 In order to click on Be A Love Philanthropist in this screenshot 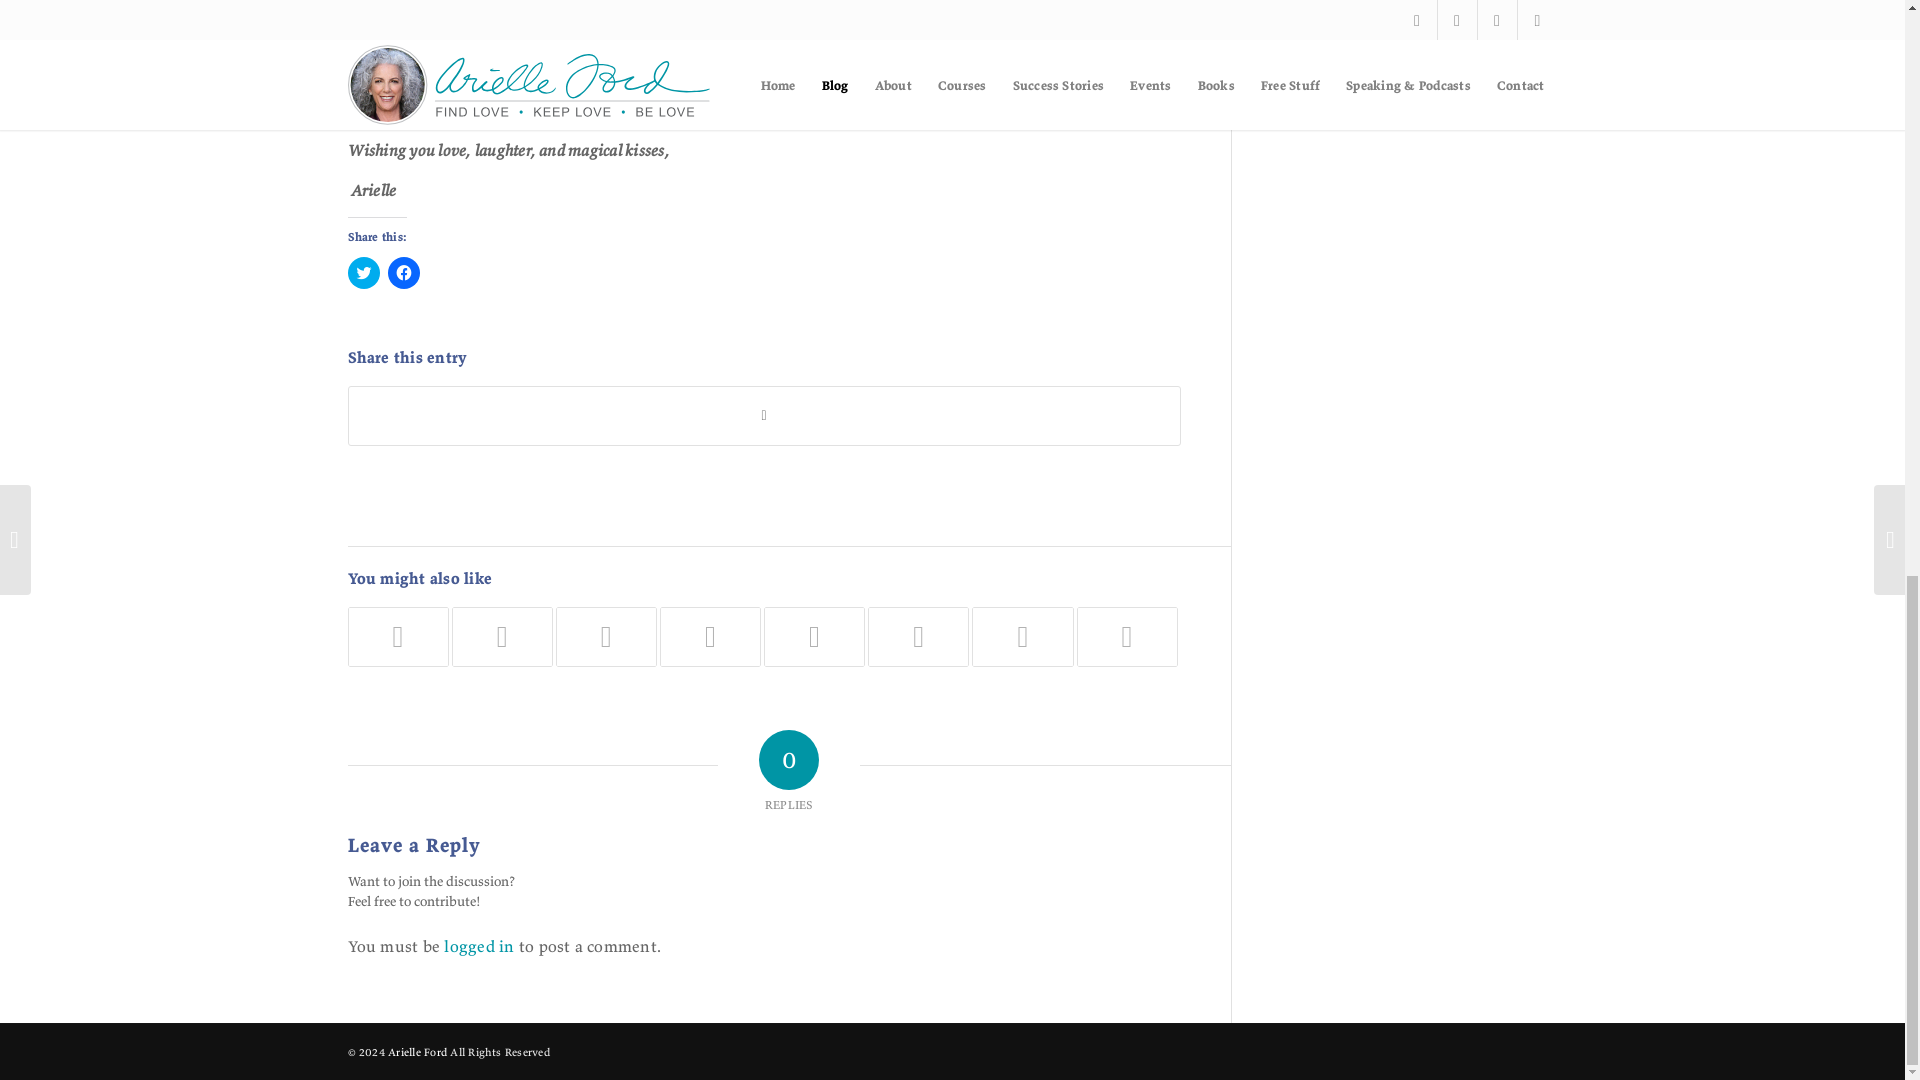, I will do `click(502, 636)`.